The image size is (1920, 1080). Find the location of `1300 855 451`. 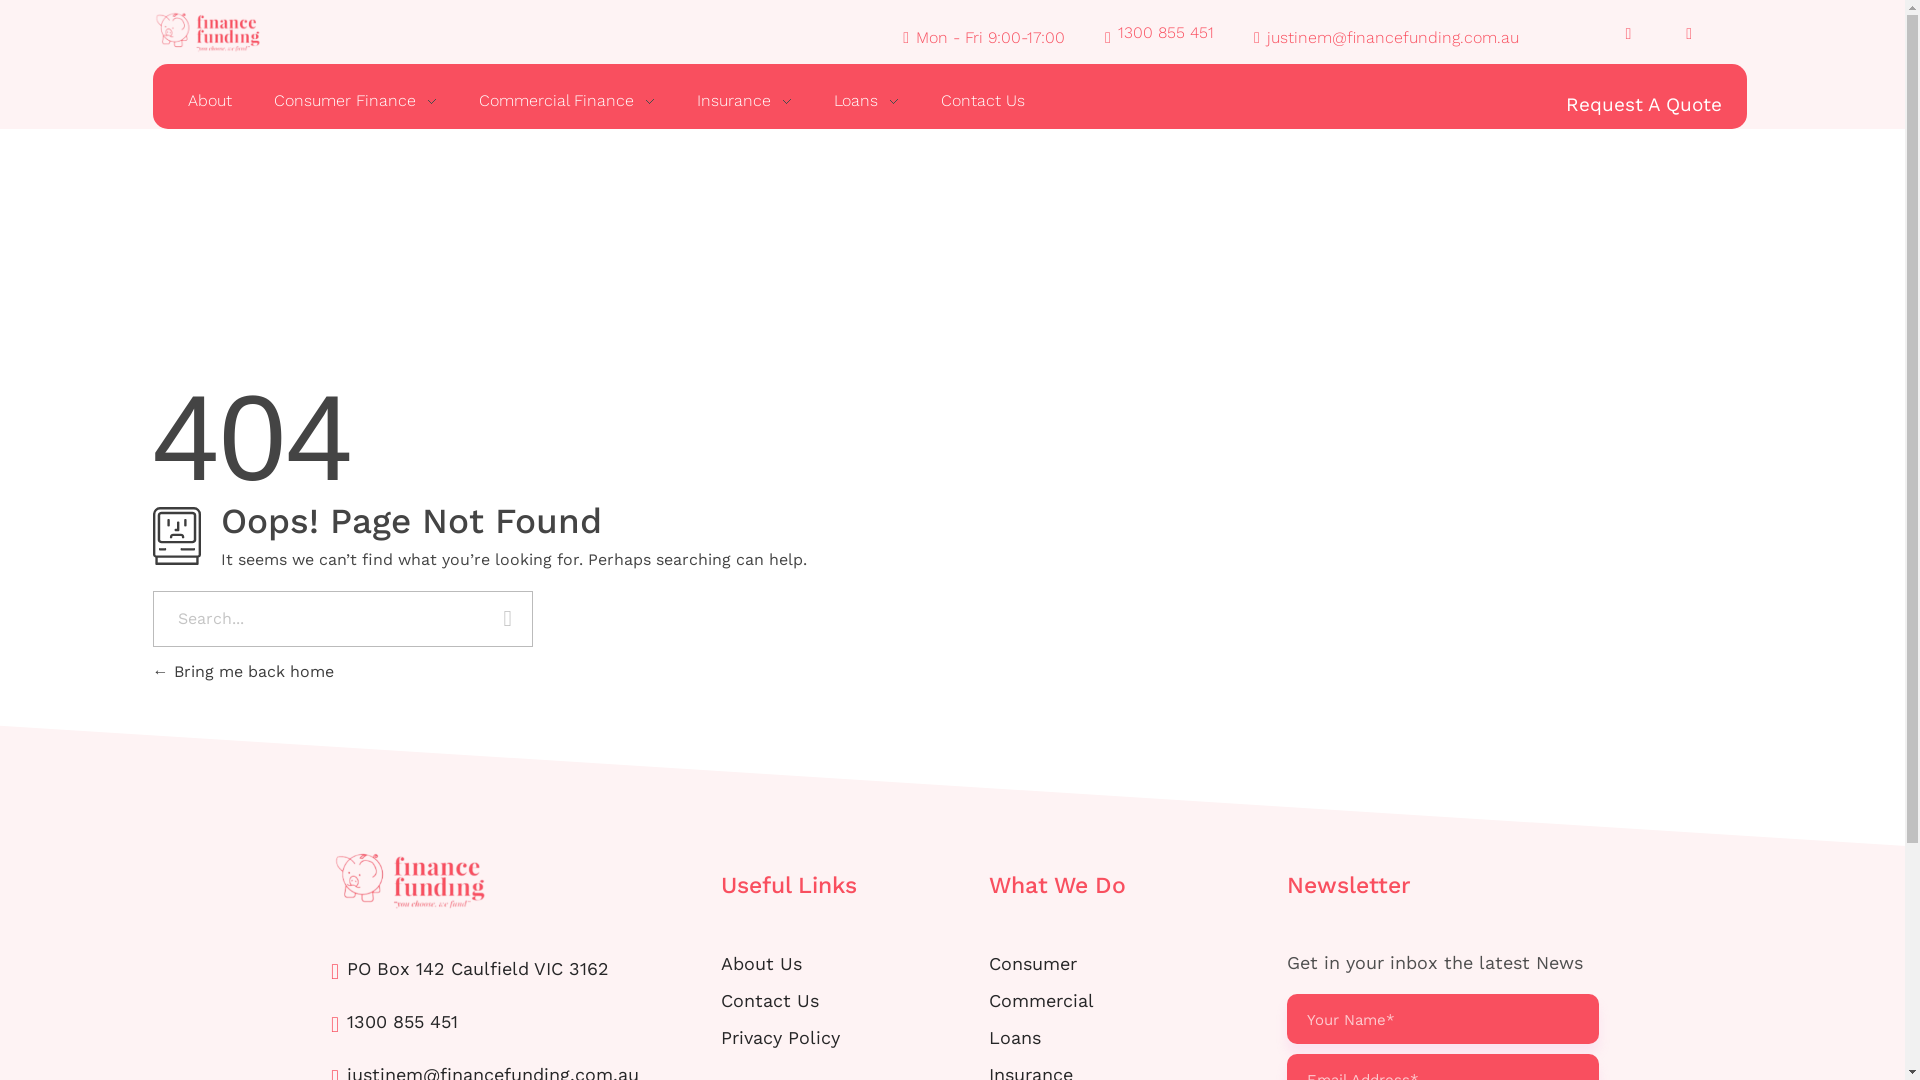

1300 855 451 is located at coordinates (1160, 36).